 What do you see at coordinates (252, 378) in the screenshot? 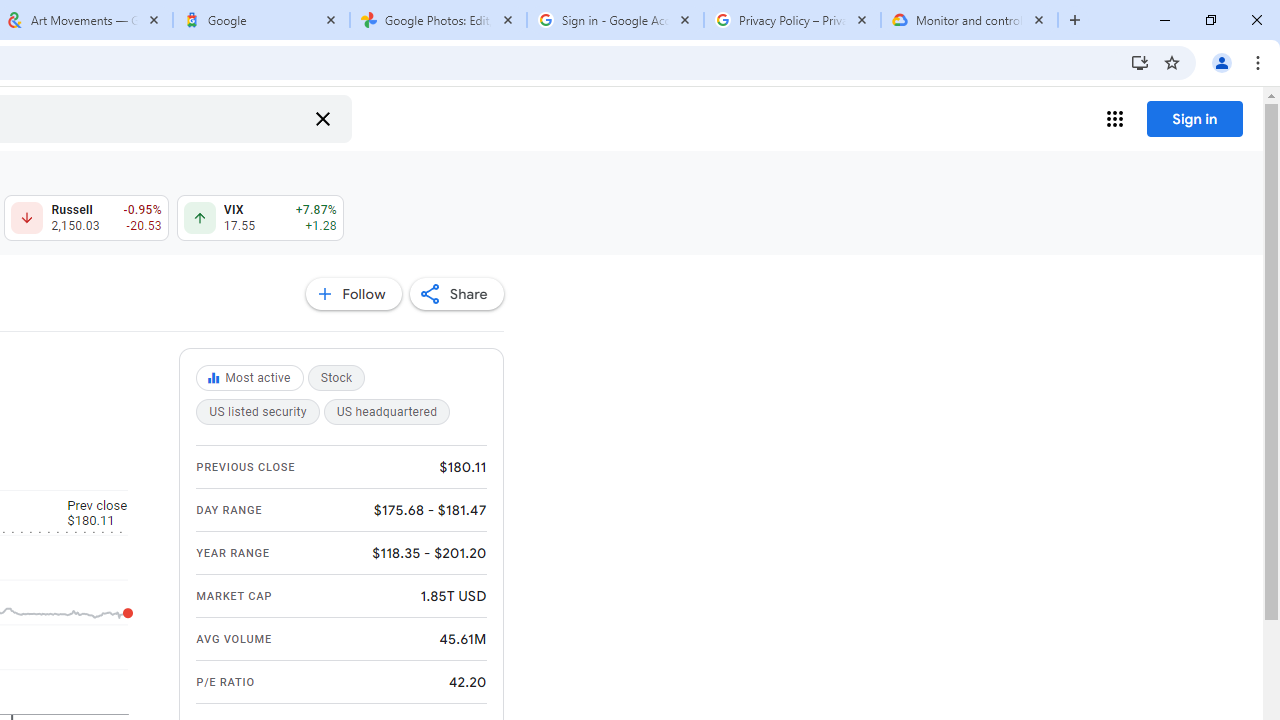
I see `Most active` at bounding box center [252, 378].